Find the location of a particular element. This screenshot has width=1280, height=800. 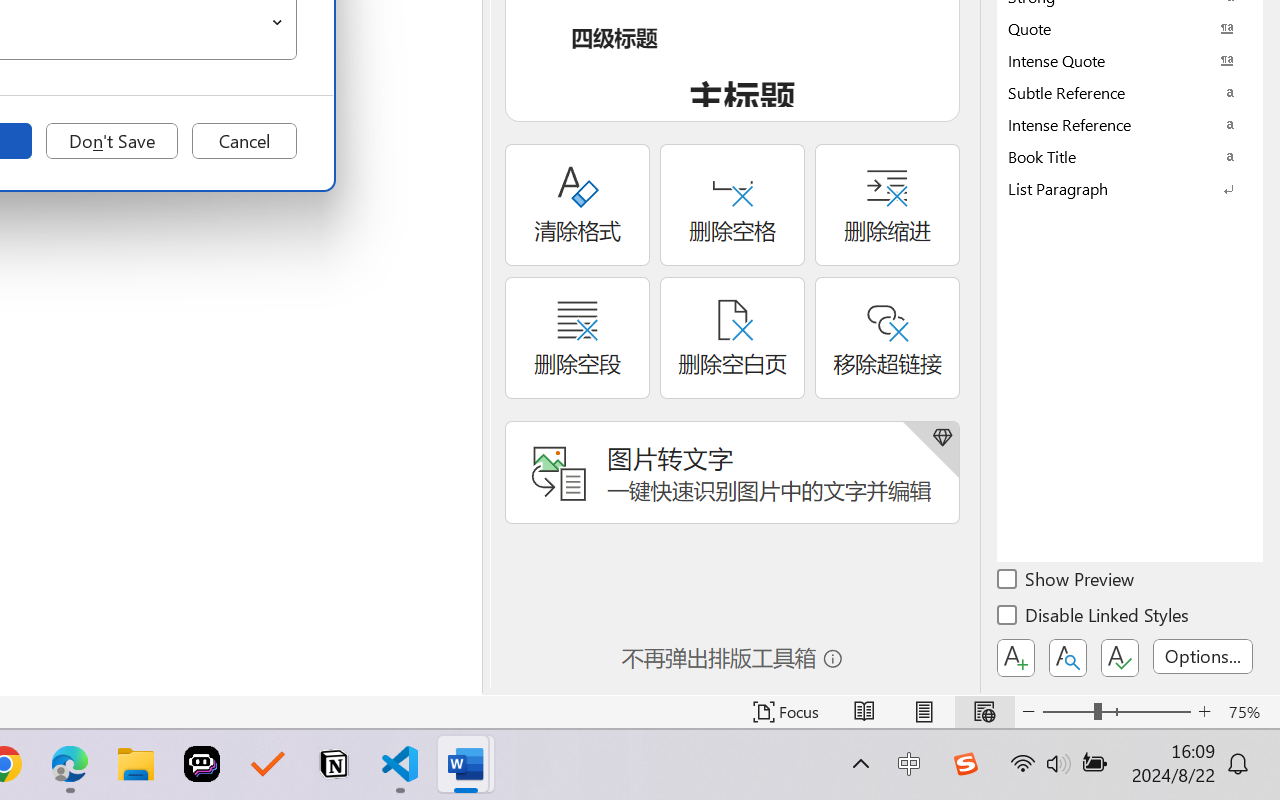

Intense Quote is located at coordinates (1130, 60).